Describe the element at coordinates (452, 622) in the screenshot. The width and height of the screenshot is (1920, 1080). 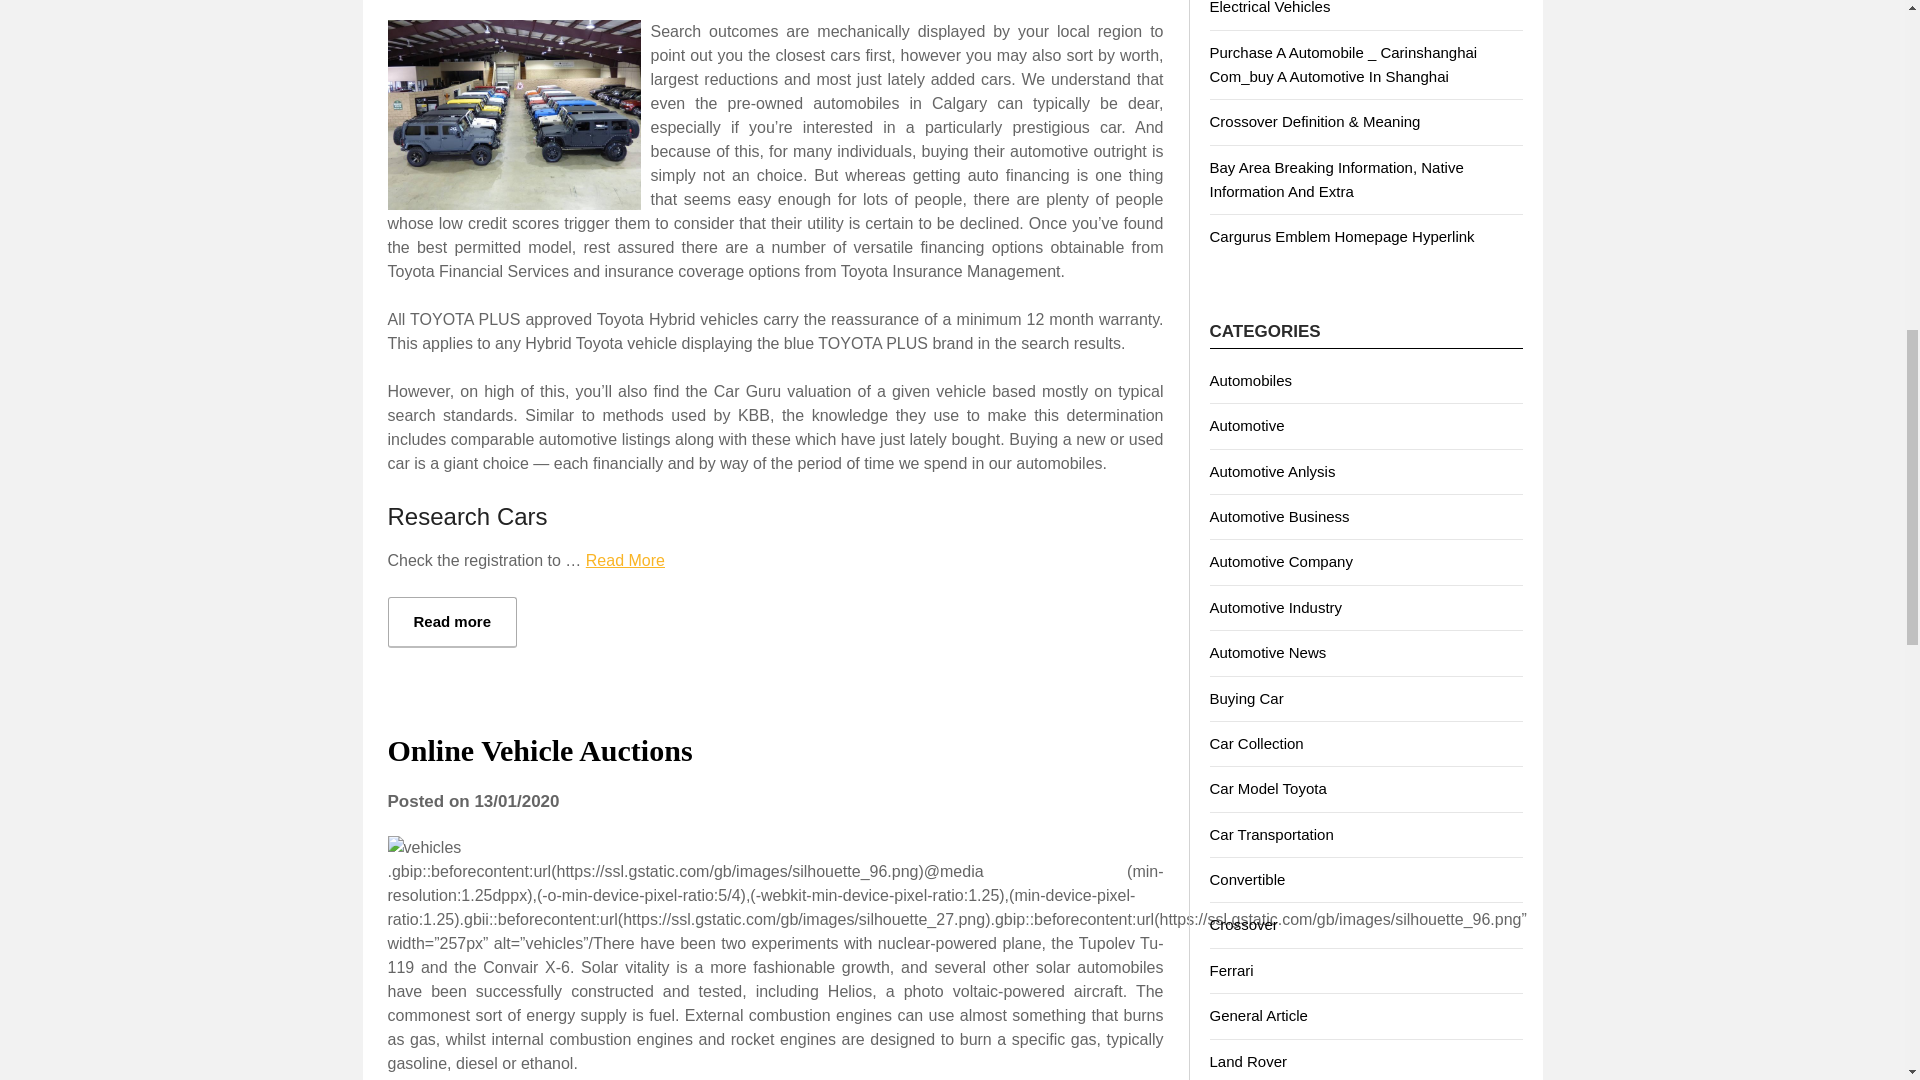
I see `Read more` at that location.